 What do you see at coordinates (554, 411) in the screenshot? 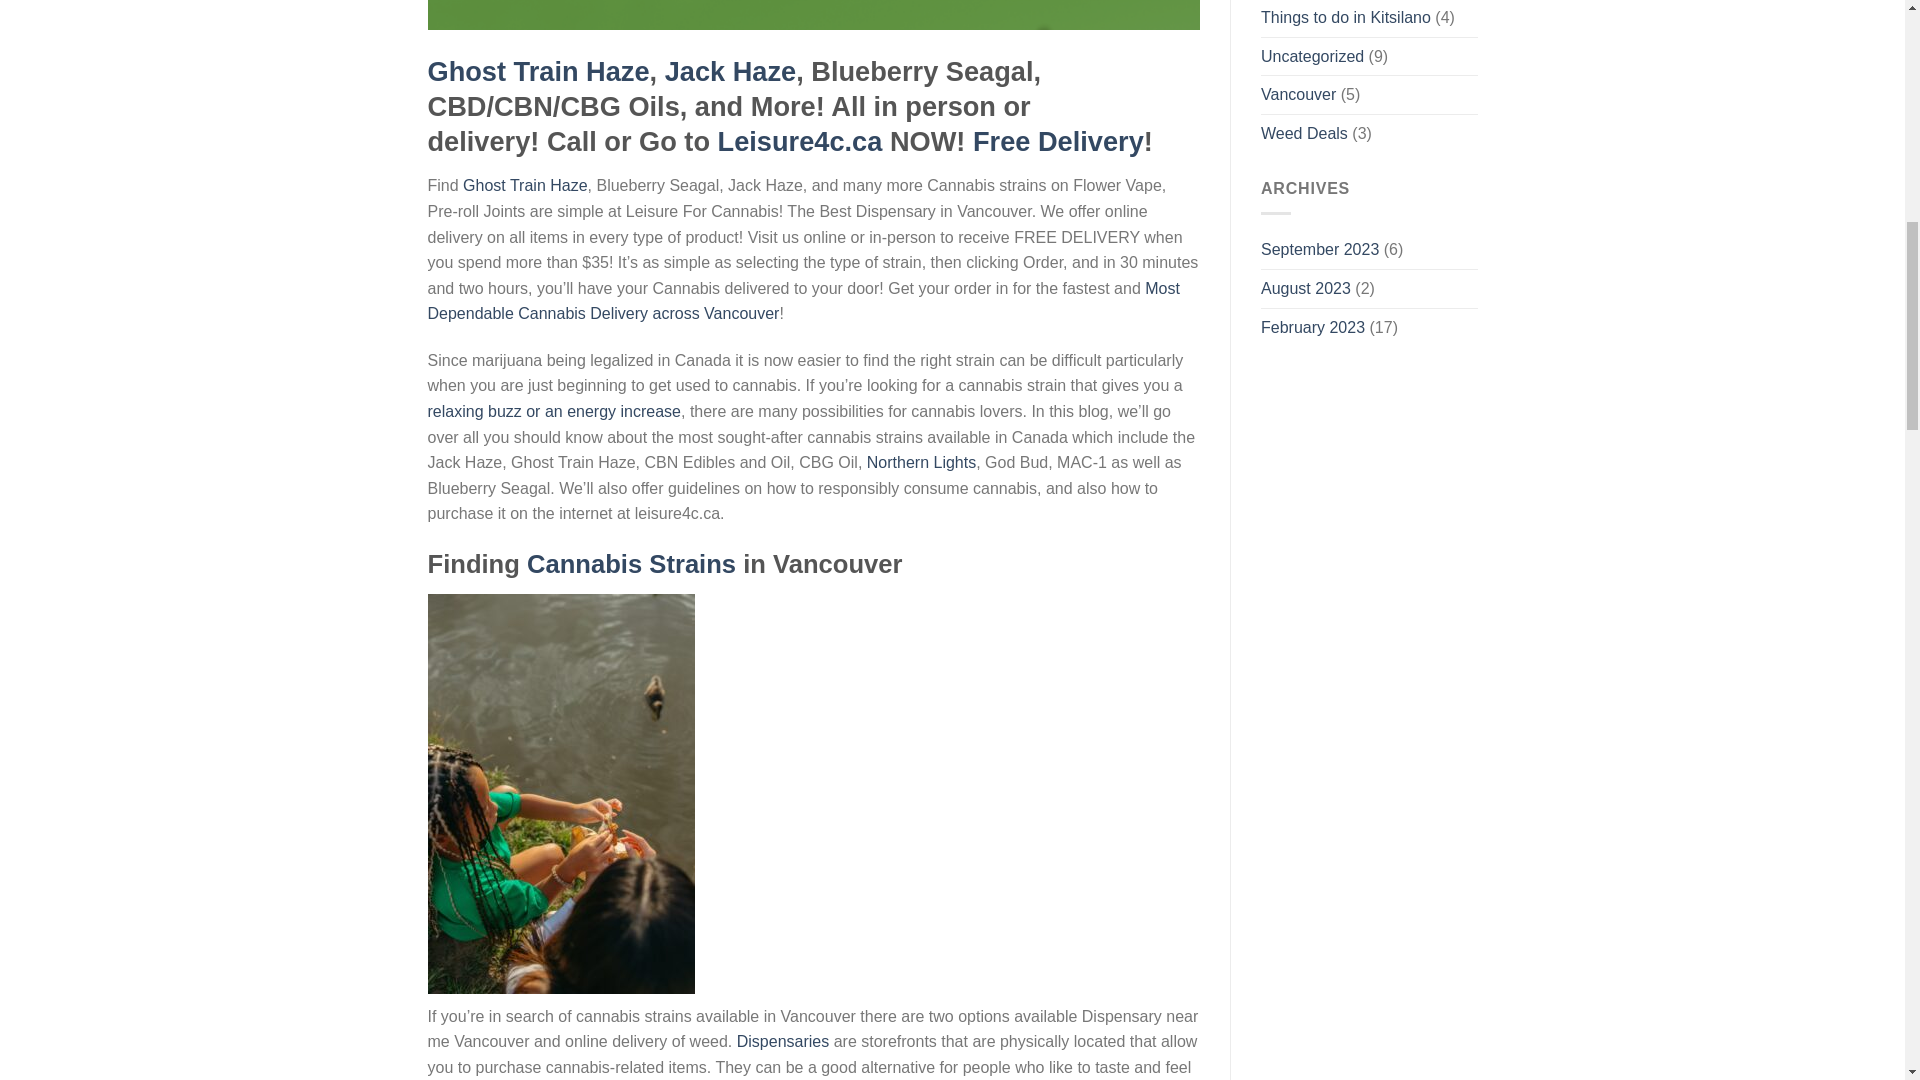
I see `relaxing buzz or an energy increase` at bounding box center [554, 411].